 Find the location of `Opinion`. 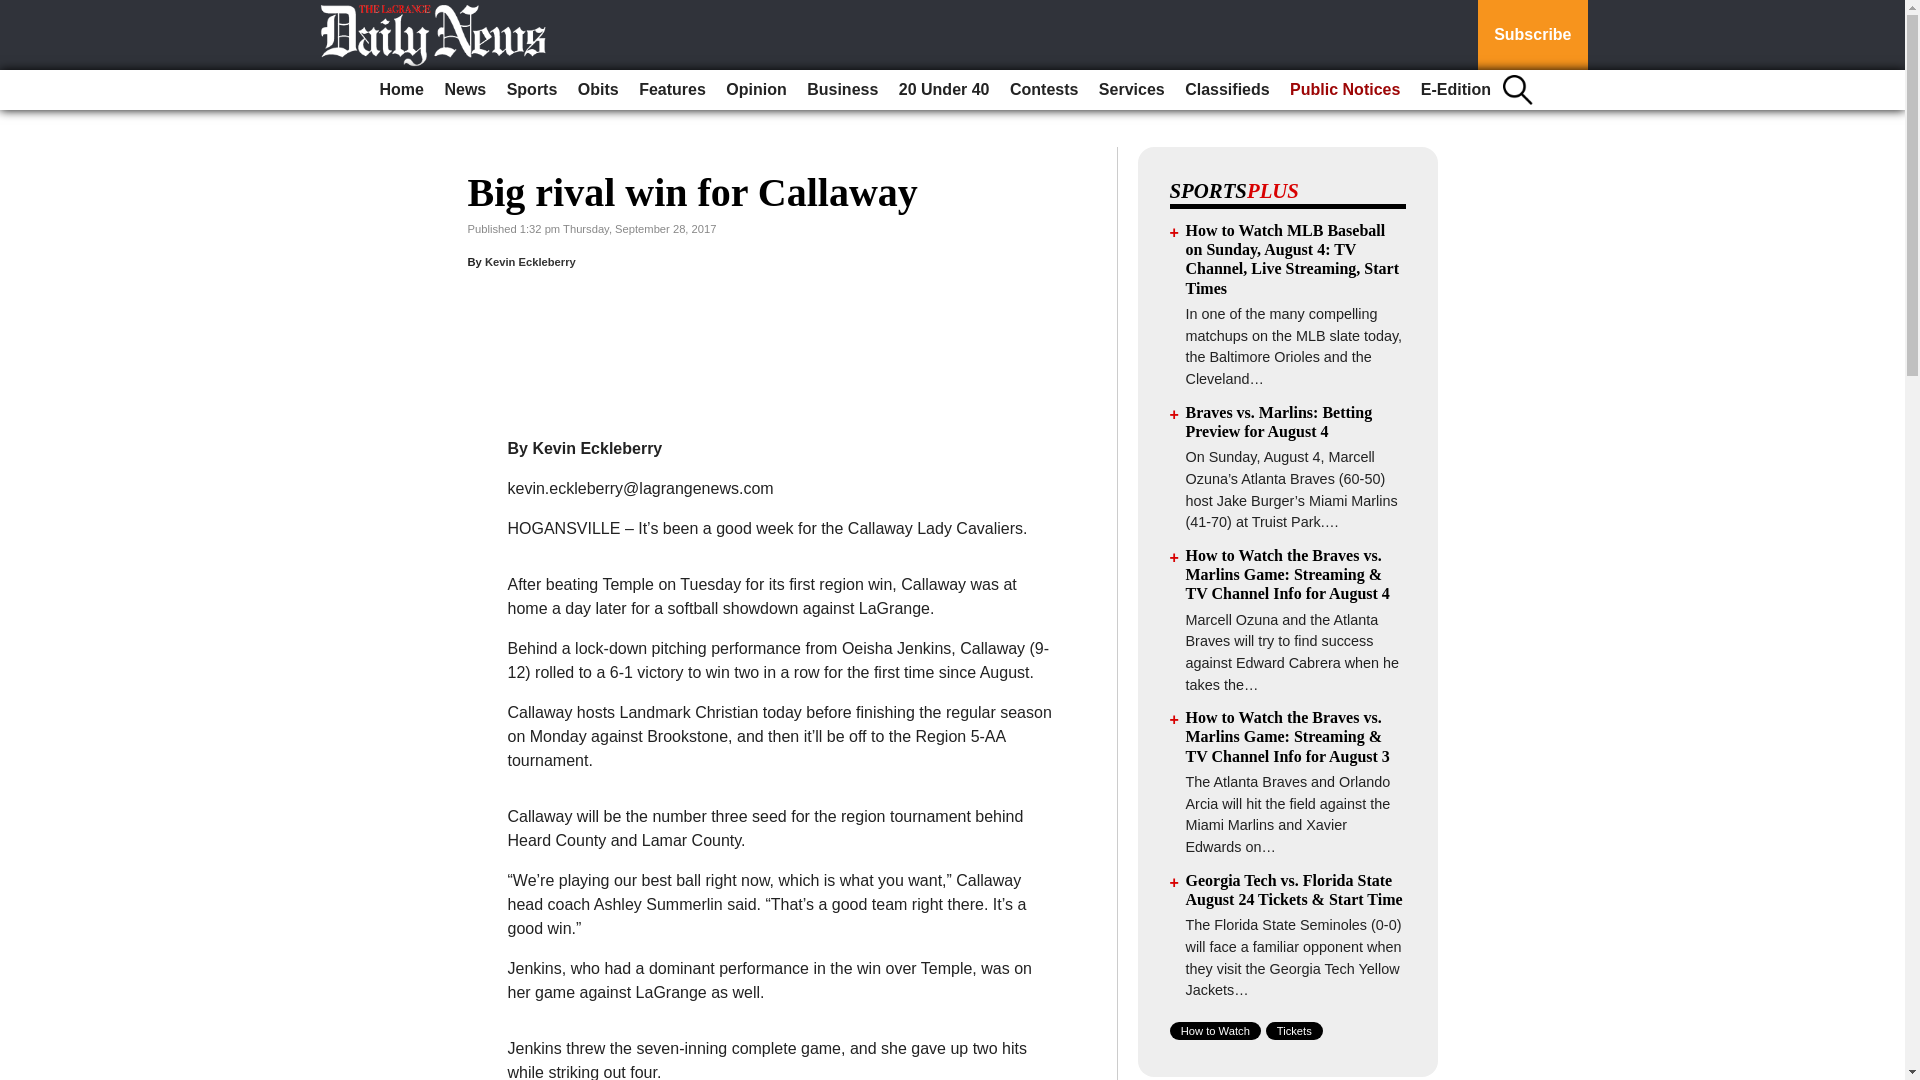

Opinion is located at coordinates (756, 90).